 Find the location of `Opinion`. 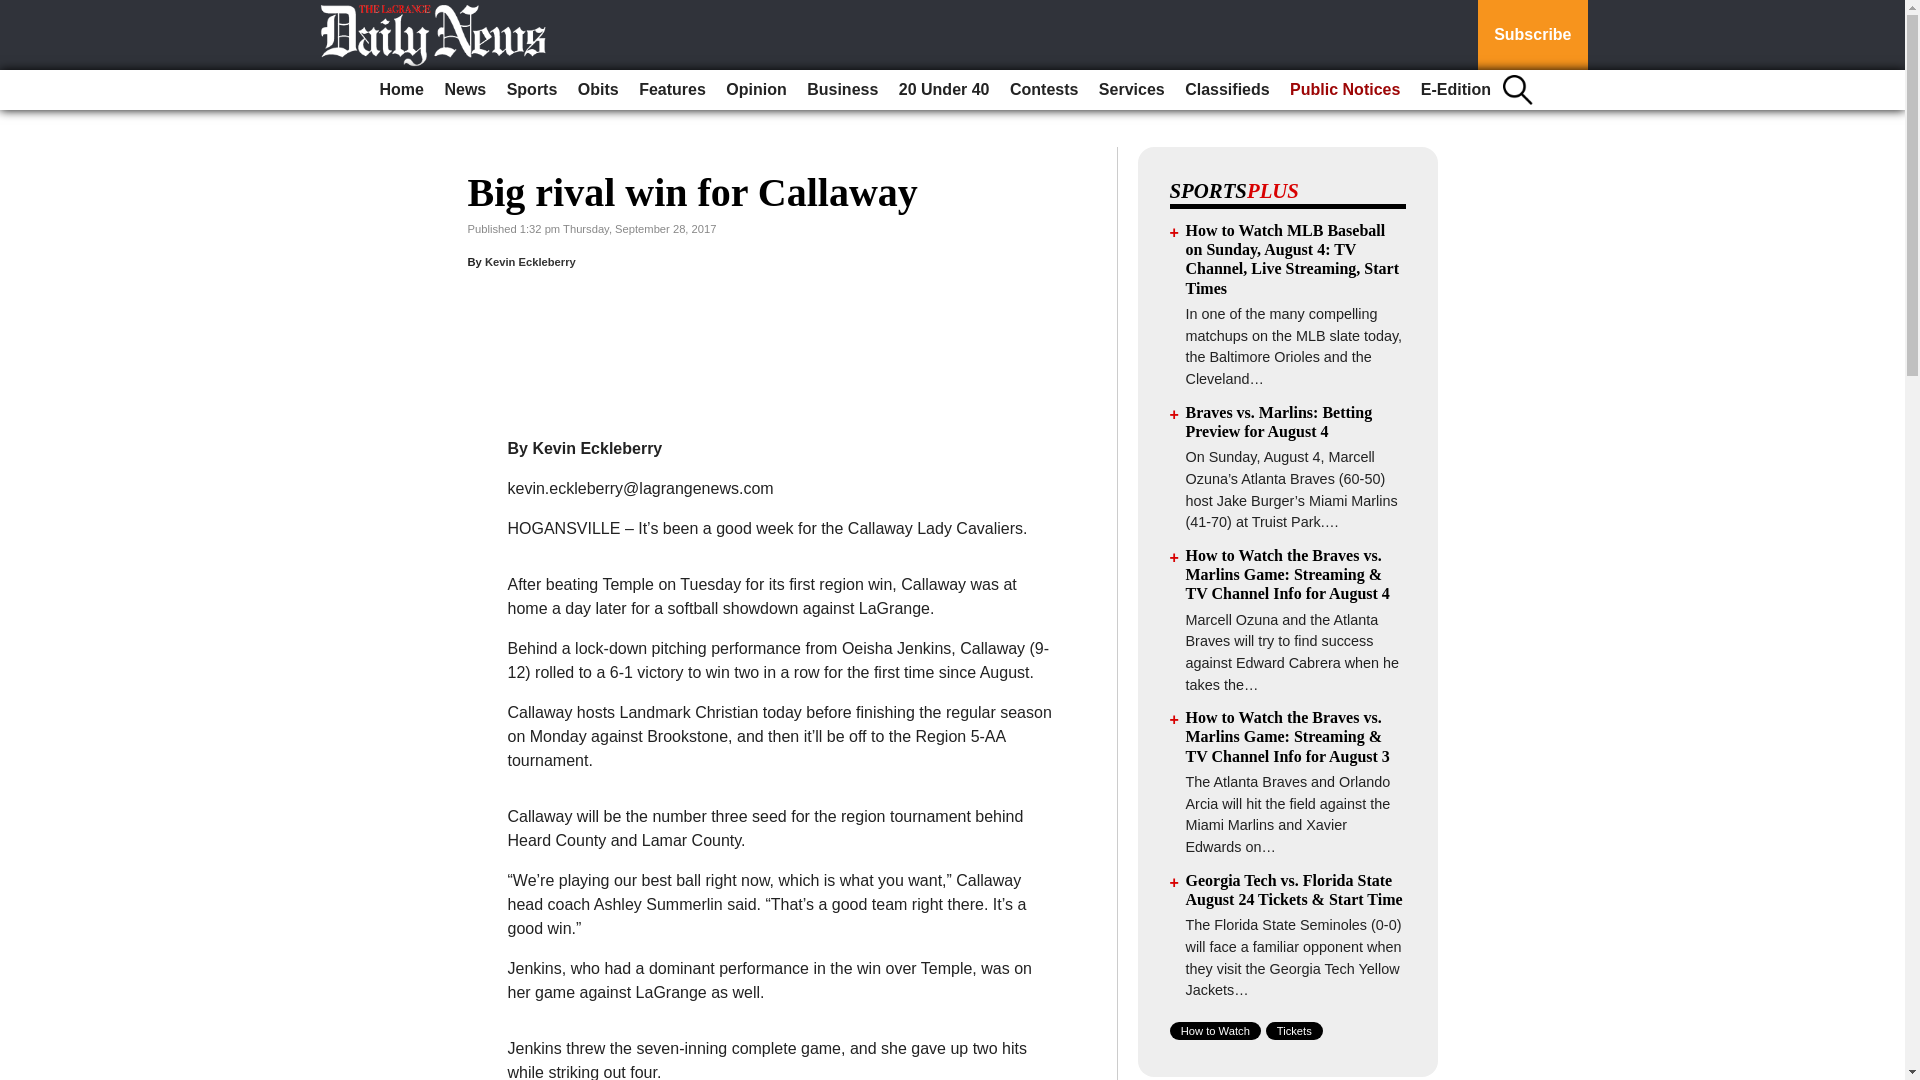

Opinion is located at coordinates (756, 90).